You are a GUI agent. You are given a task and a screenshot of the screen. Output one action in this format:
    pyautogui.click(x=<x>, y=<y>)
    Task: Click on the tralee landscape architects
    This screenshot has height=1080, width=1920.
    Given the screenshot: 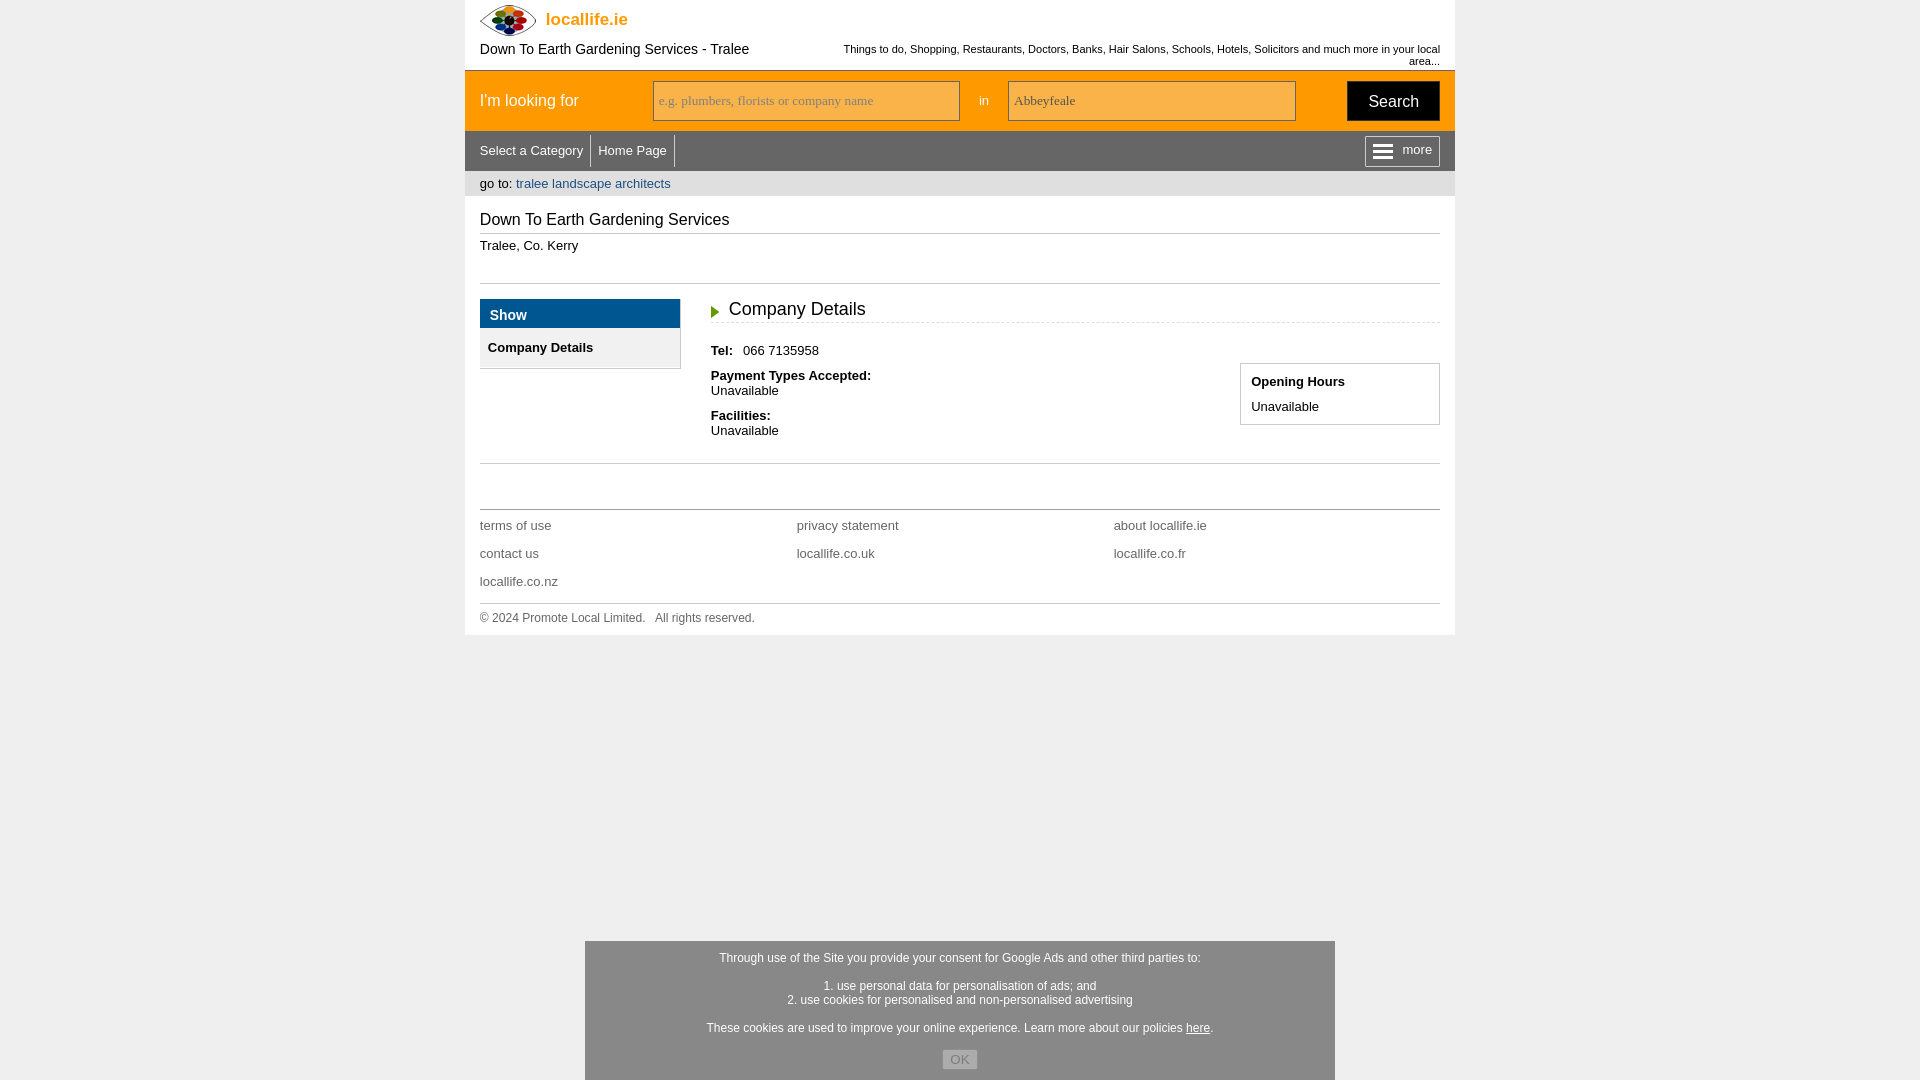 What is the action you would take?
    pyautogui.click(x=593, y=184)
    